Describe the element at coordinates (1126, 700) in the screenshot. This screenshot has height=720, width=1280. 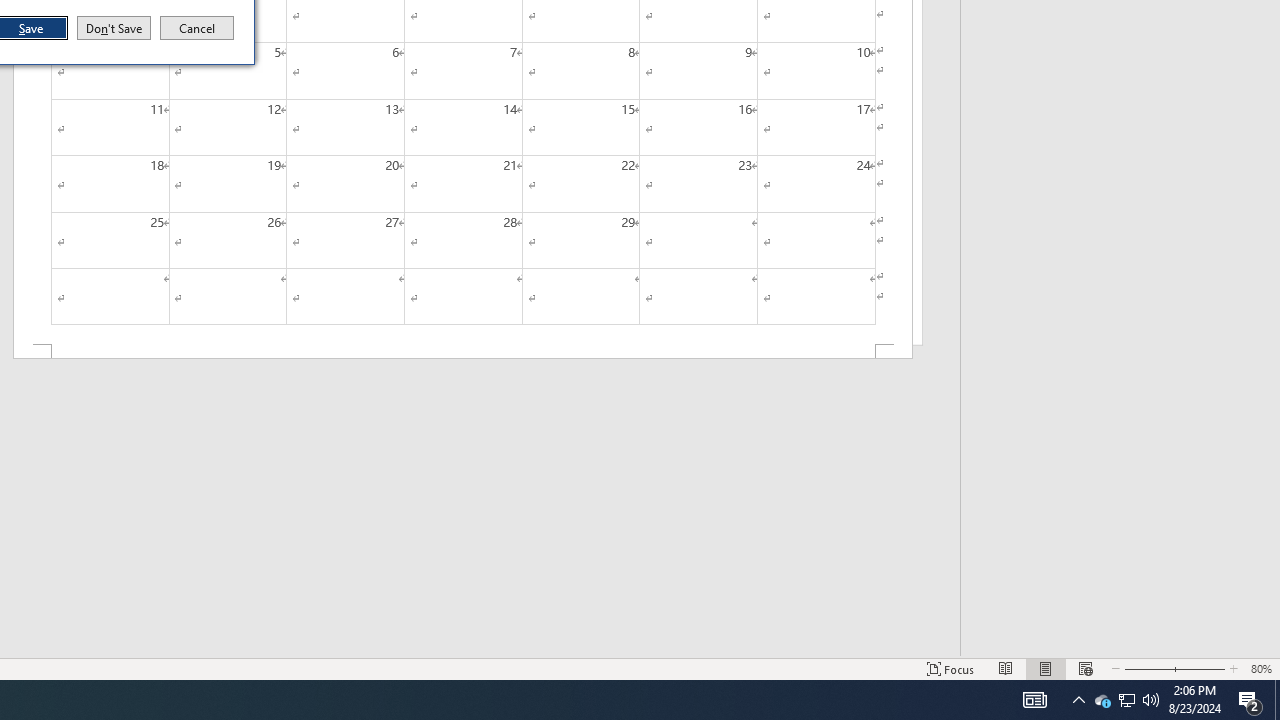
I see `User Promoted Notification Area` at that location.